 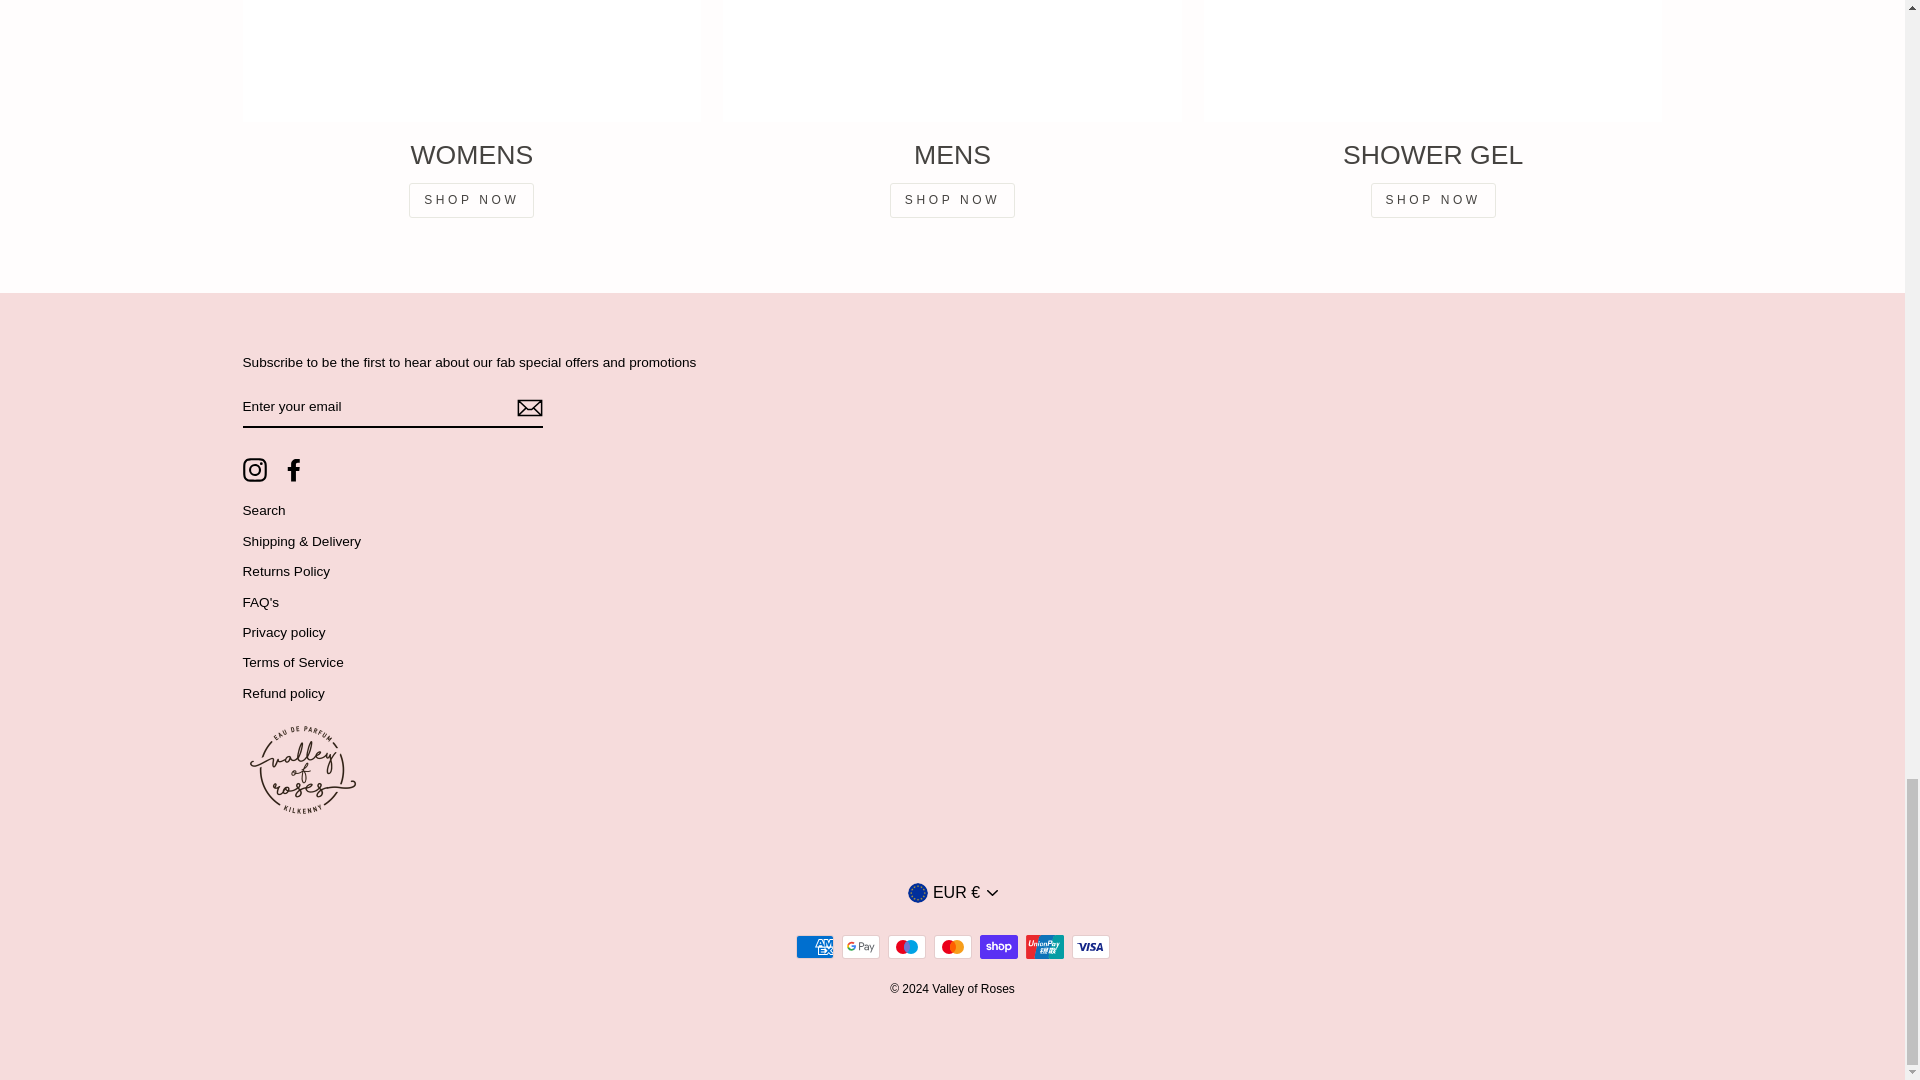 I want to click on Valley of Roses on Instagram, so click(x=254, y=469).